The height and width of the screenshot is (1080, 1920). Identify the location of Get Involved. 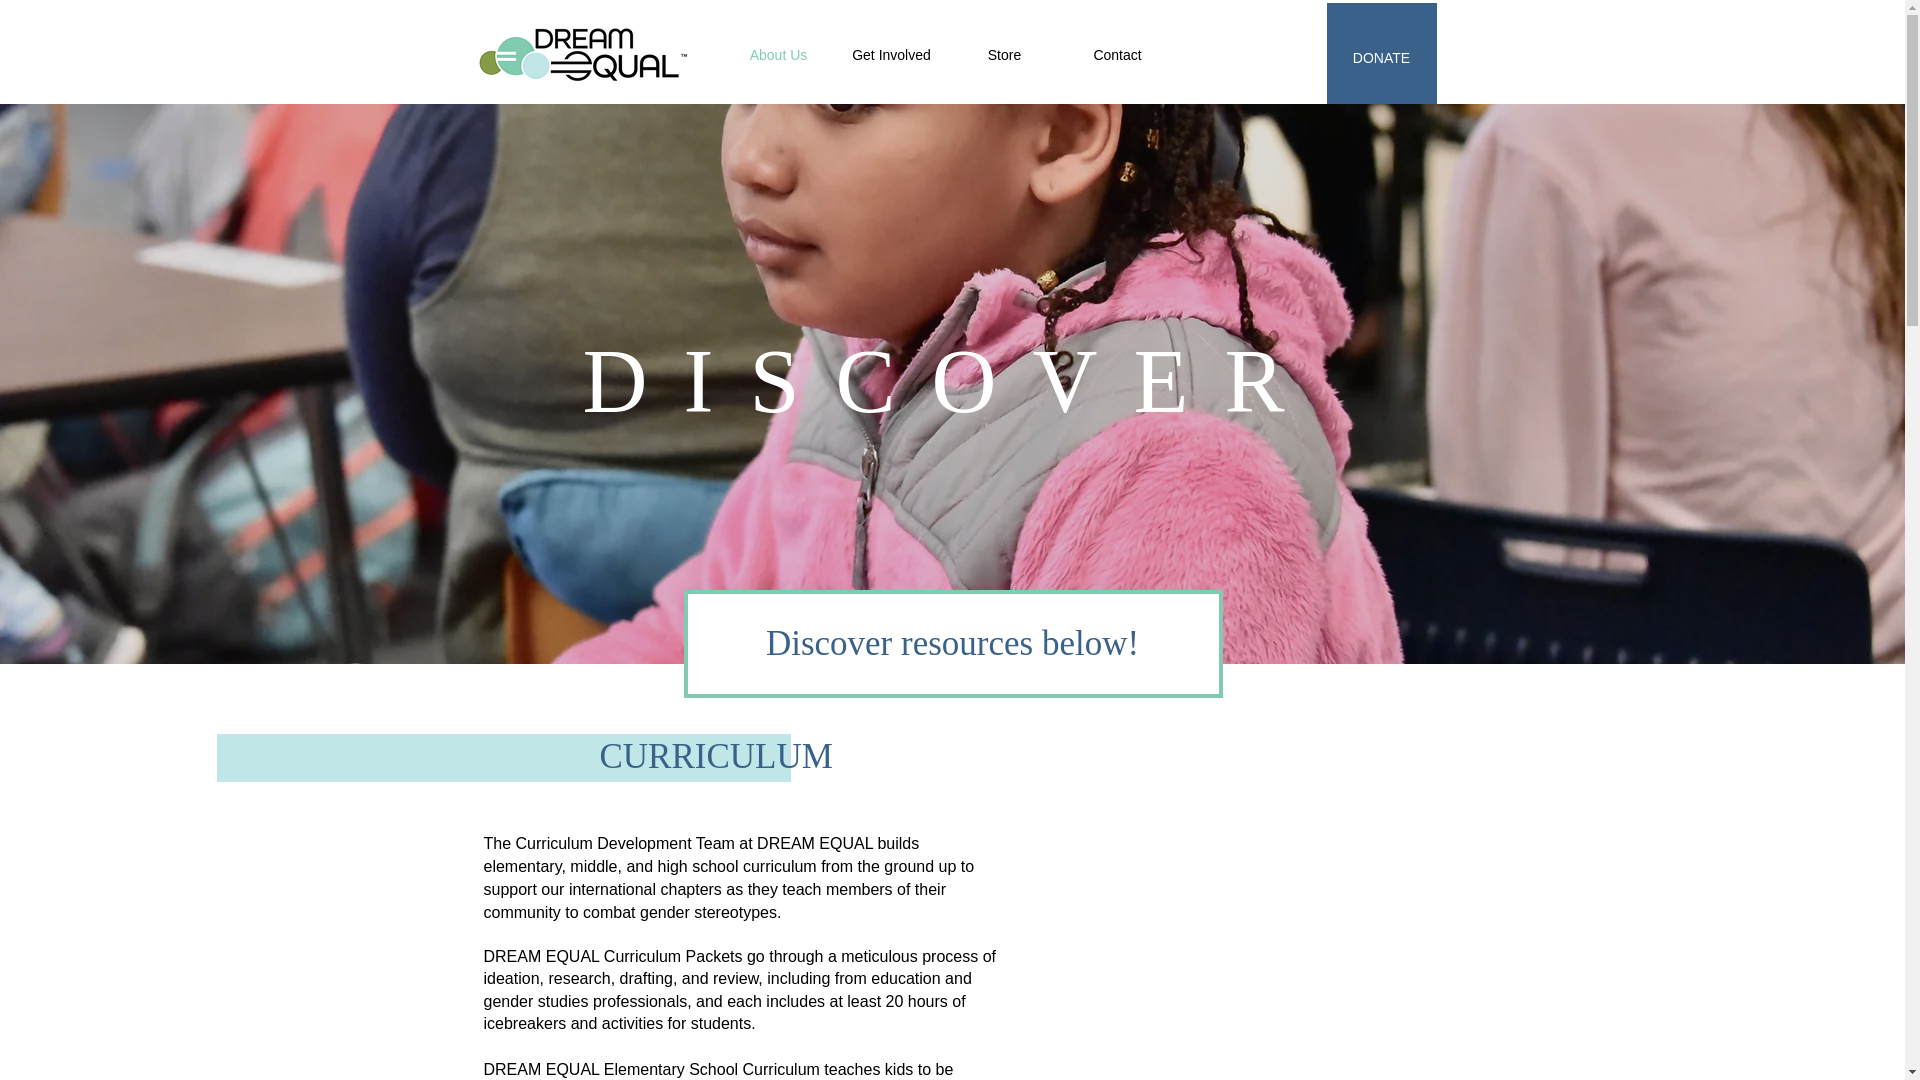
(892, 54).